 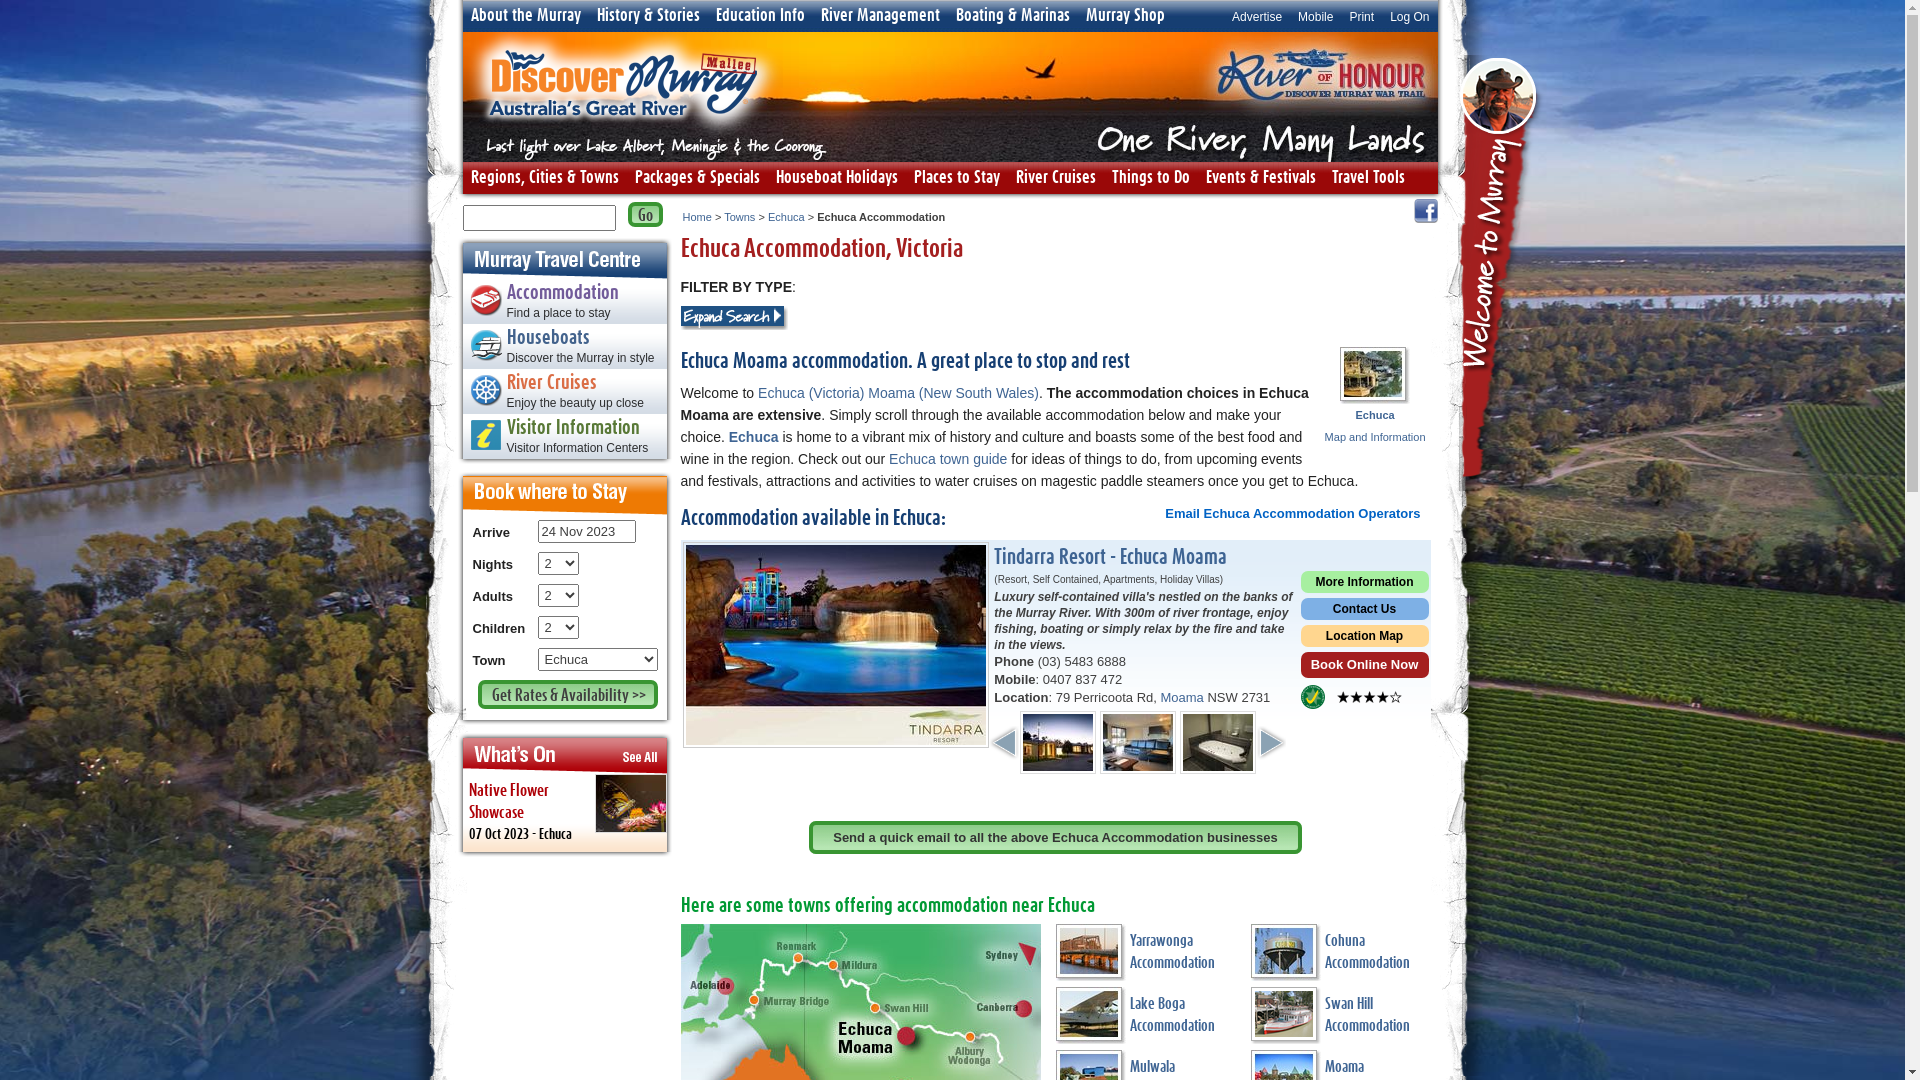 I want to click on Email Echuca Accommodation Operators, so click(x=1292, y=514).